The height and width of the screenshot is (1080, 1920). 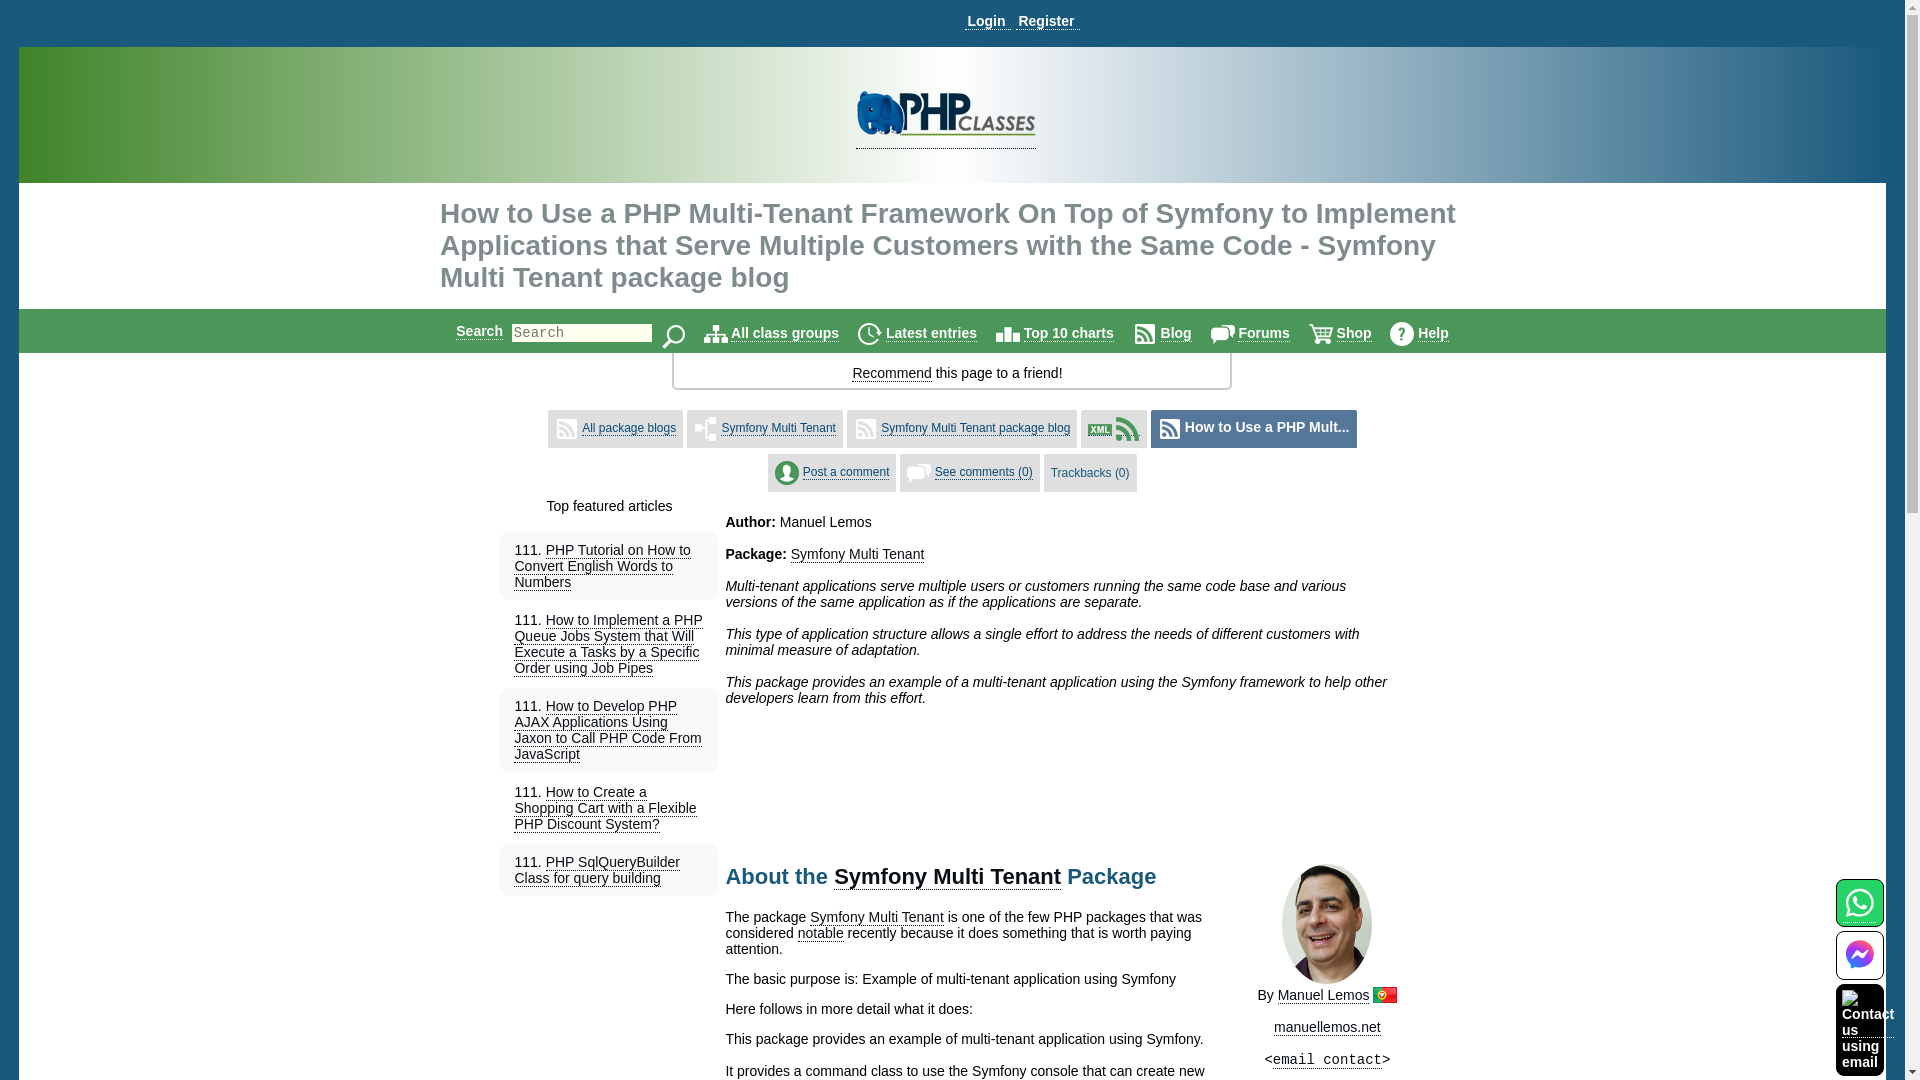 What do you see at coordinates (1324, 996) in the screenshot?
I see `Manuel Lemos` at bounding box center [1324, 996].